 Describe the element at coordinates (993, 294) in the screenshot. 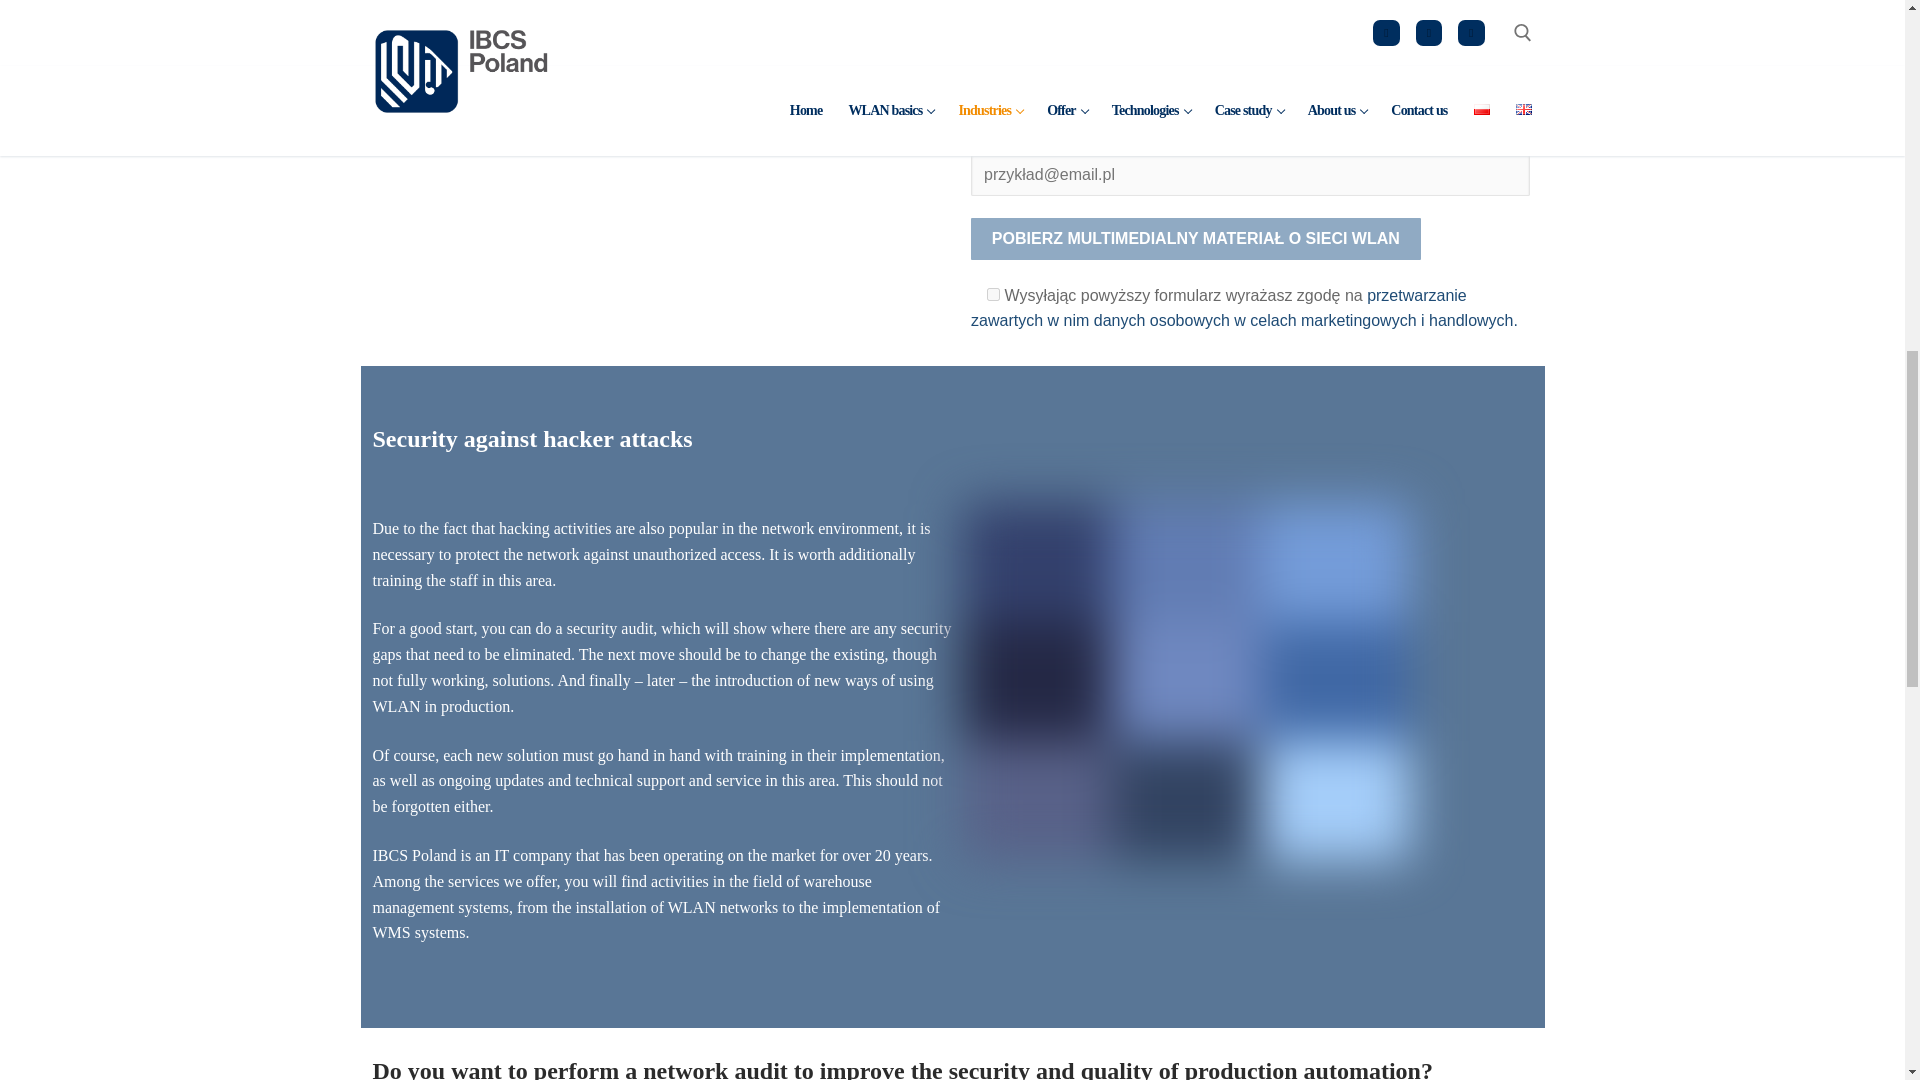

I see `1` at that location.